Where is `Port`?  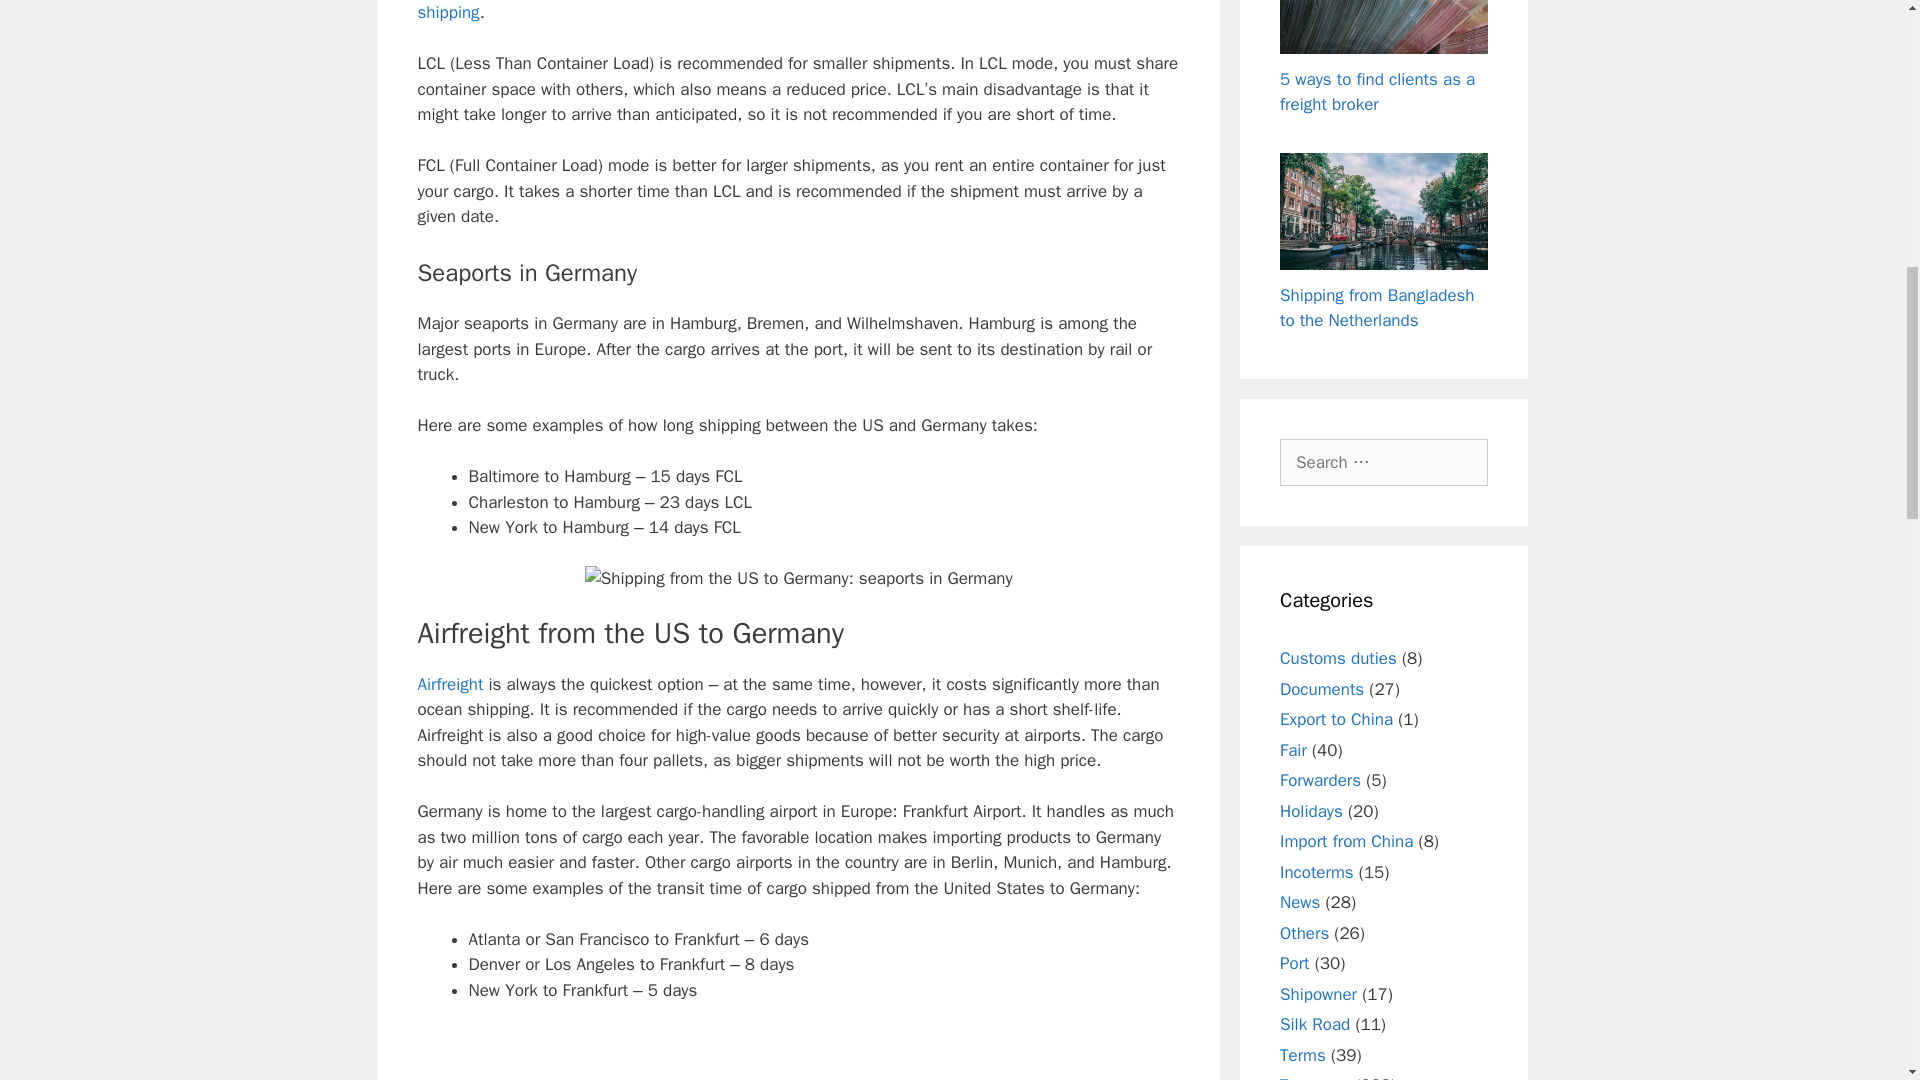 Port is located at coordinates (1294, 963).